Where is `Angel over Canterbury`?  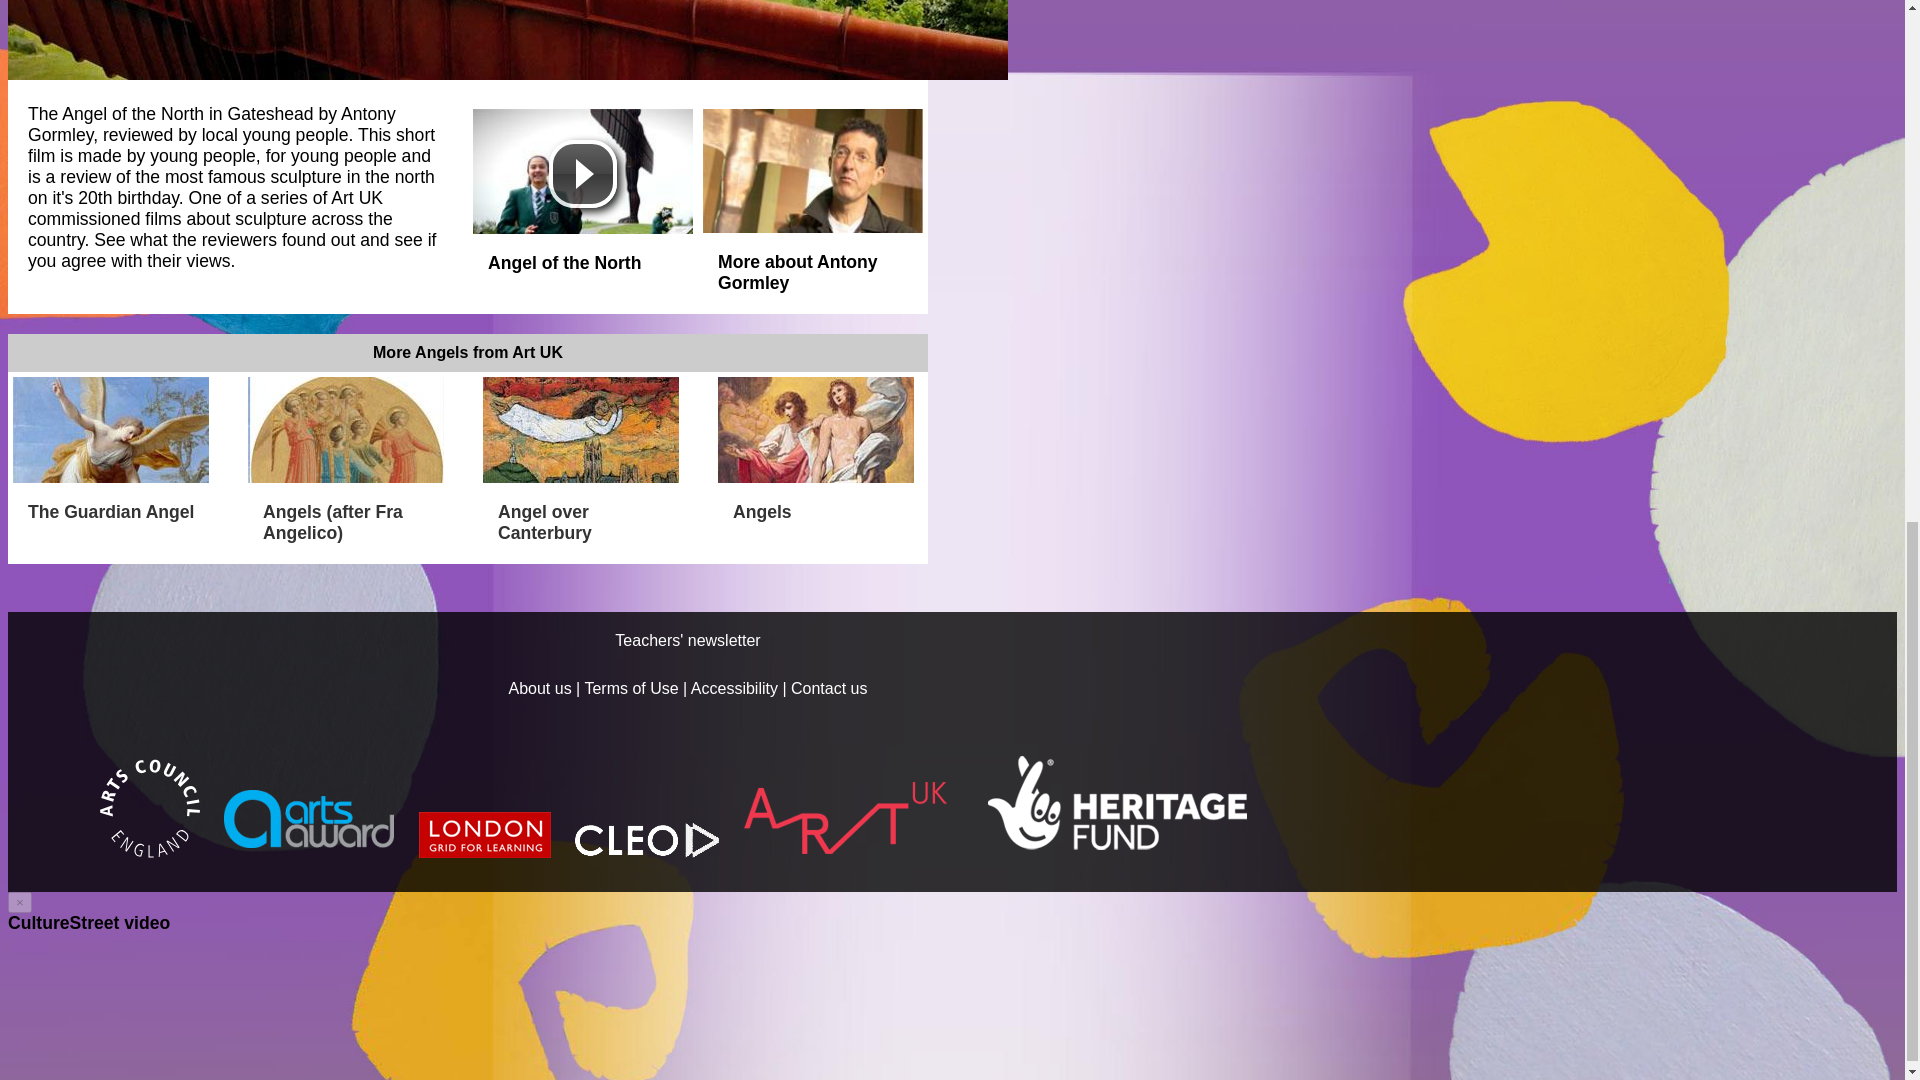 Angel over Canterbury is located at coordinates (585, 514).